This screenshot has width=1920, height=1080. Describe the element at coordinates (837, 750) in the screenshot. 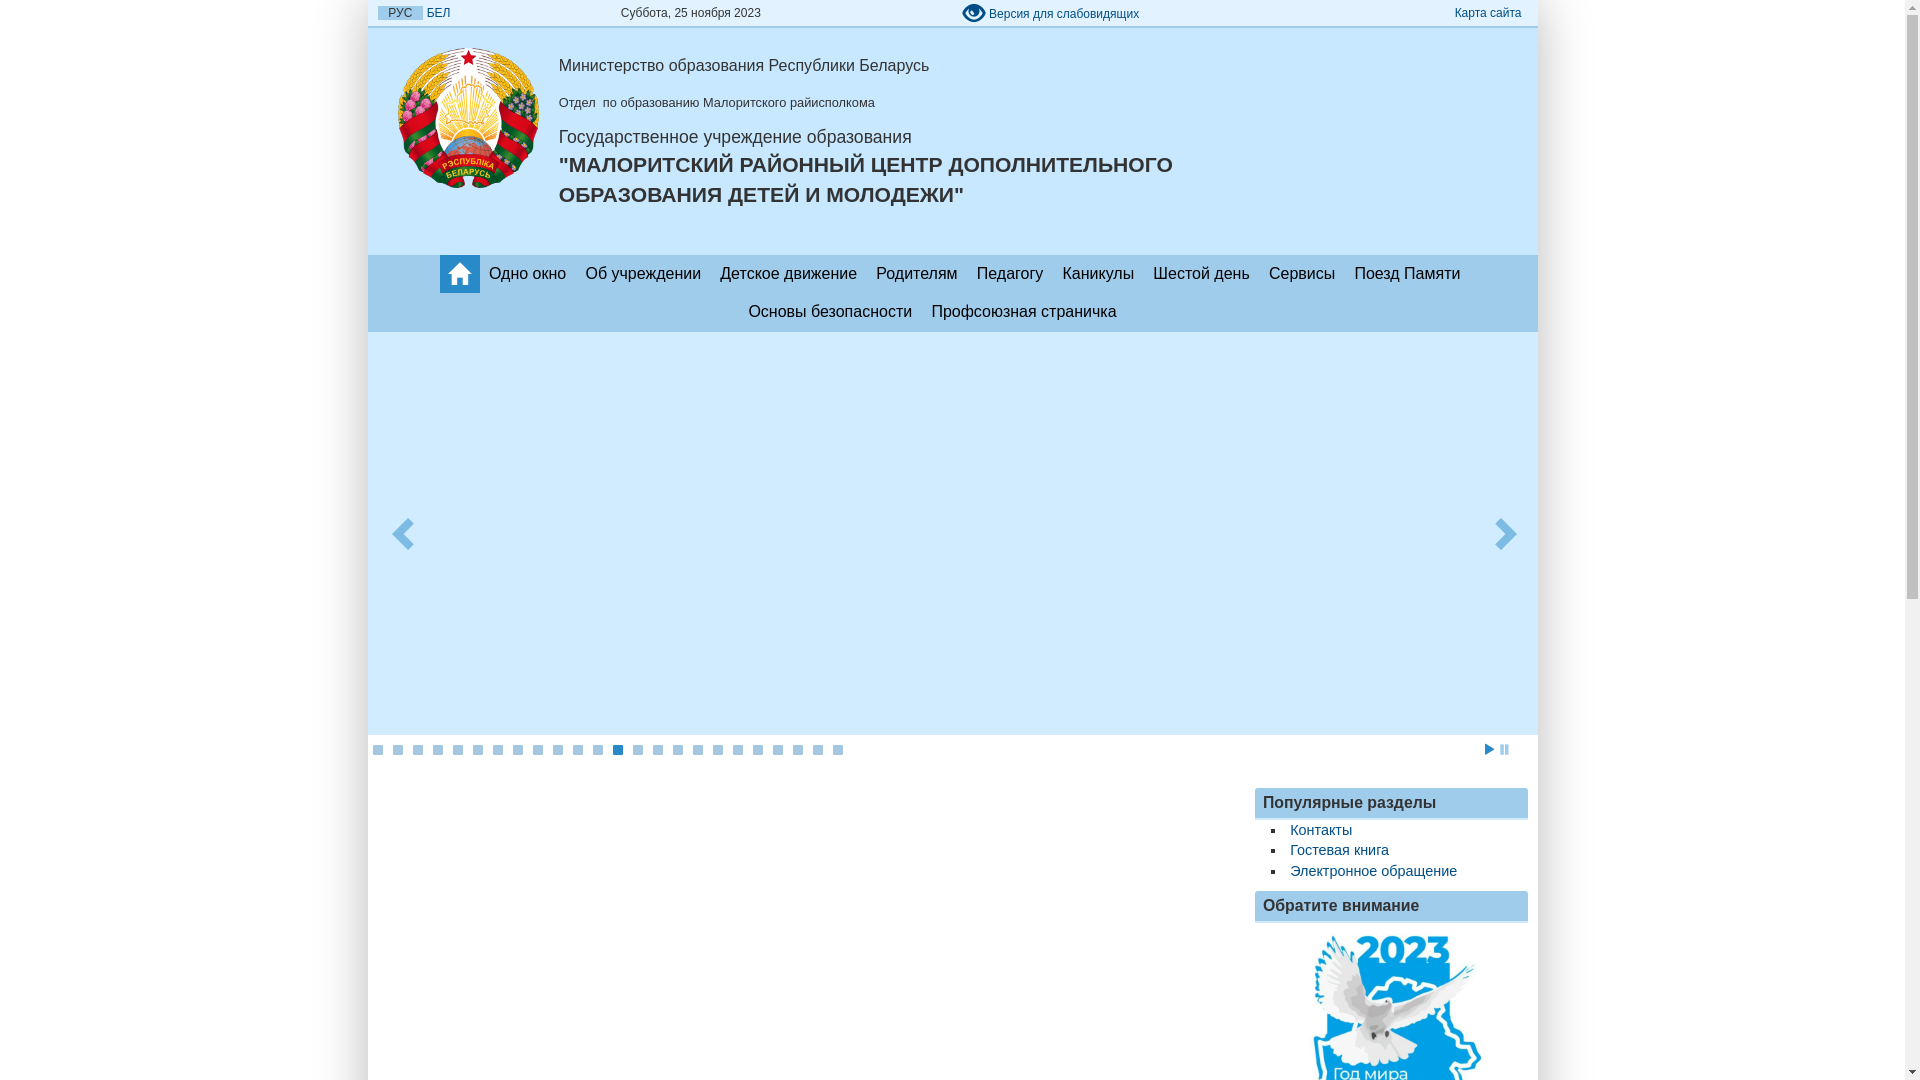

I see `24` at that location.